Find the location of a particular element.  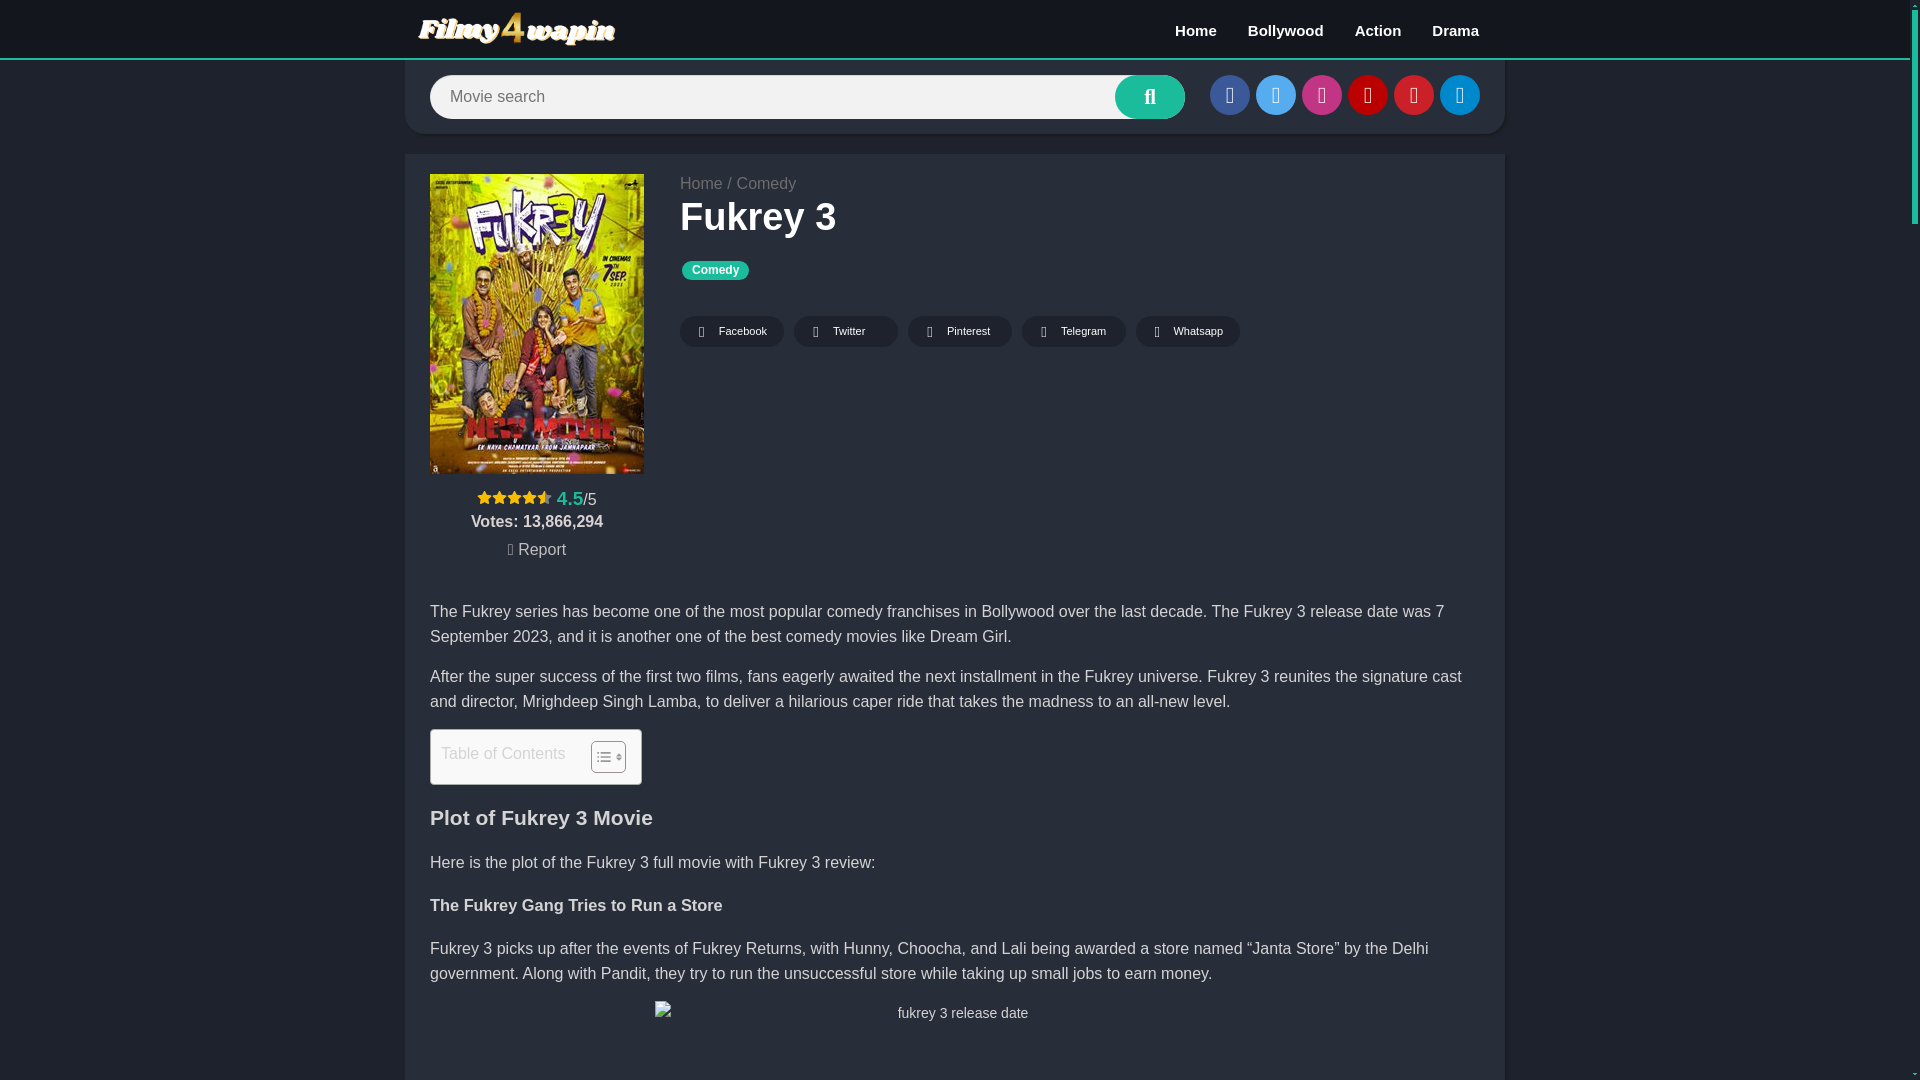

Home is located at coordinates (1196, 29).